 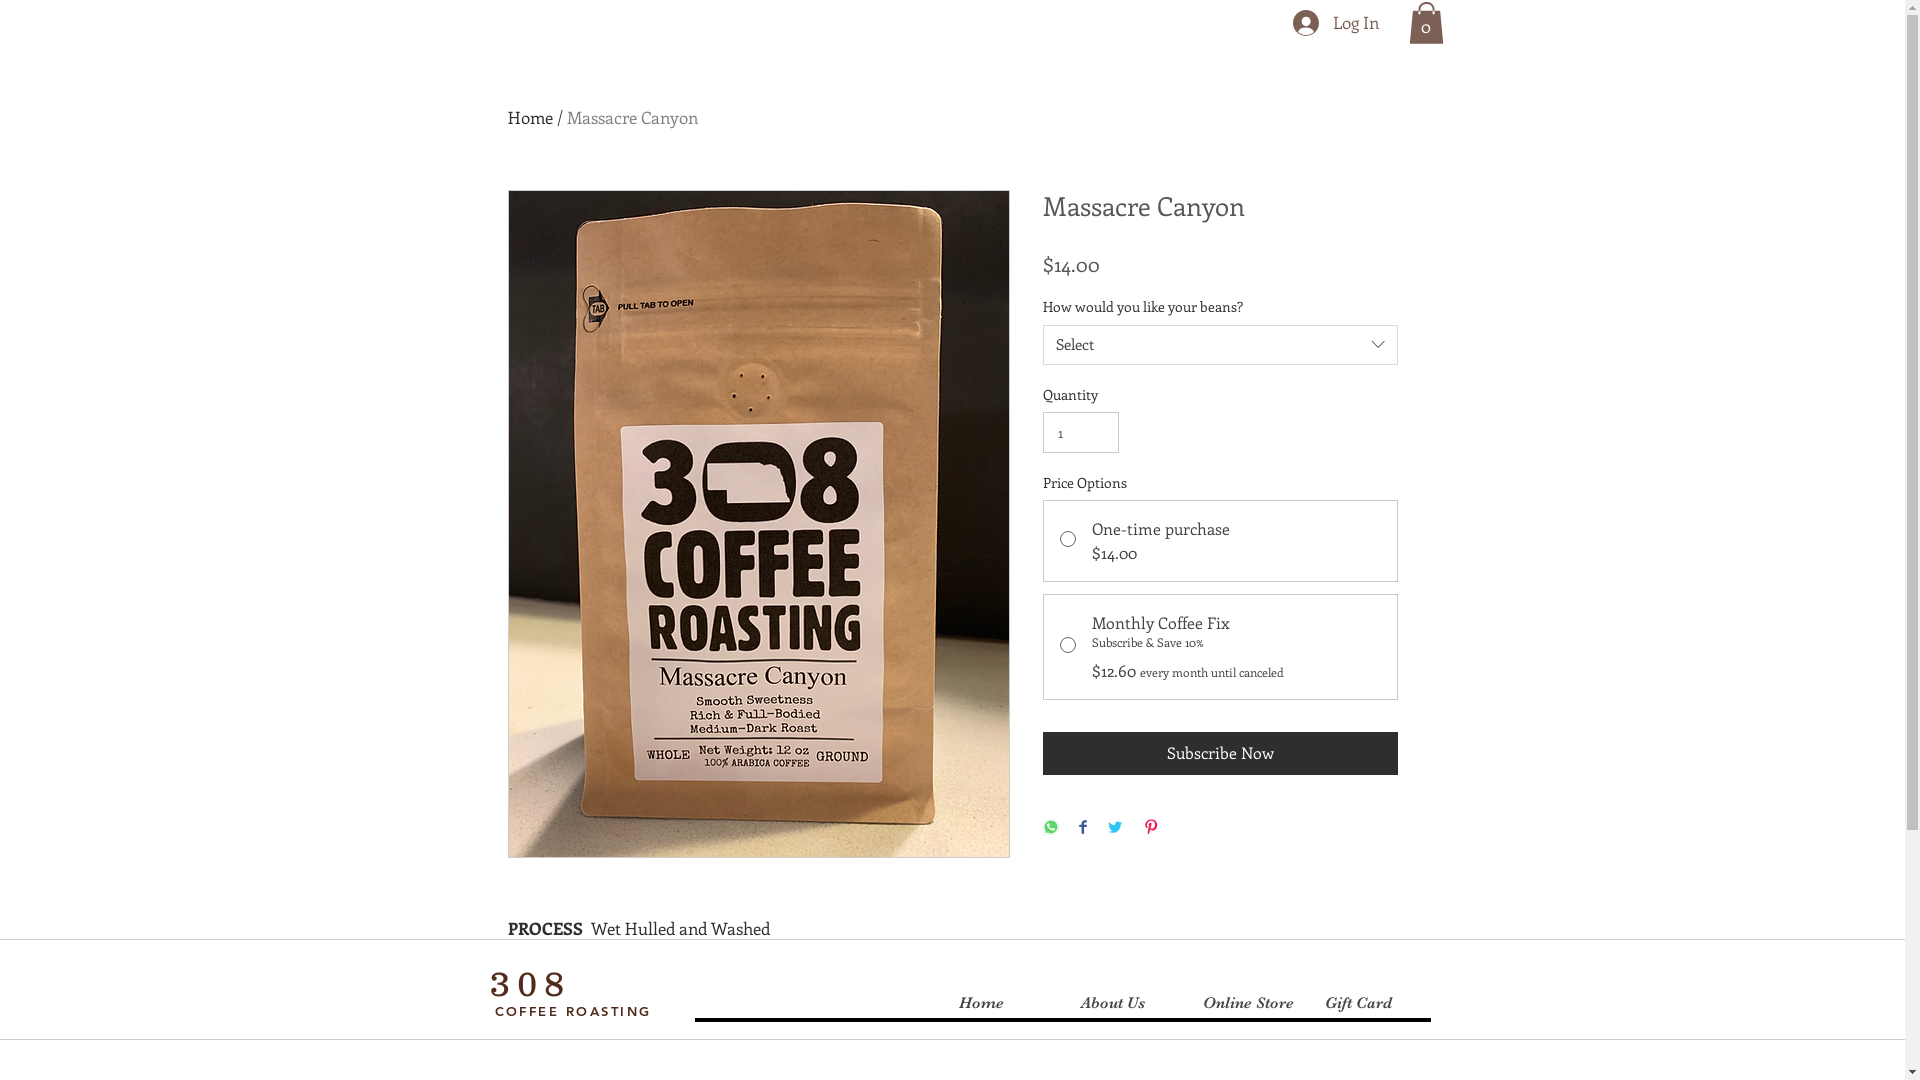 I want to click on COFFEE ROASTING, so click(x=572, y=1011).